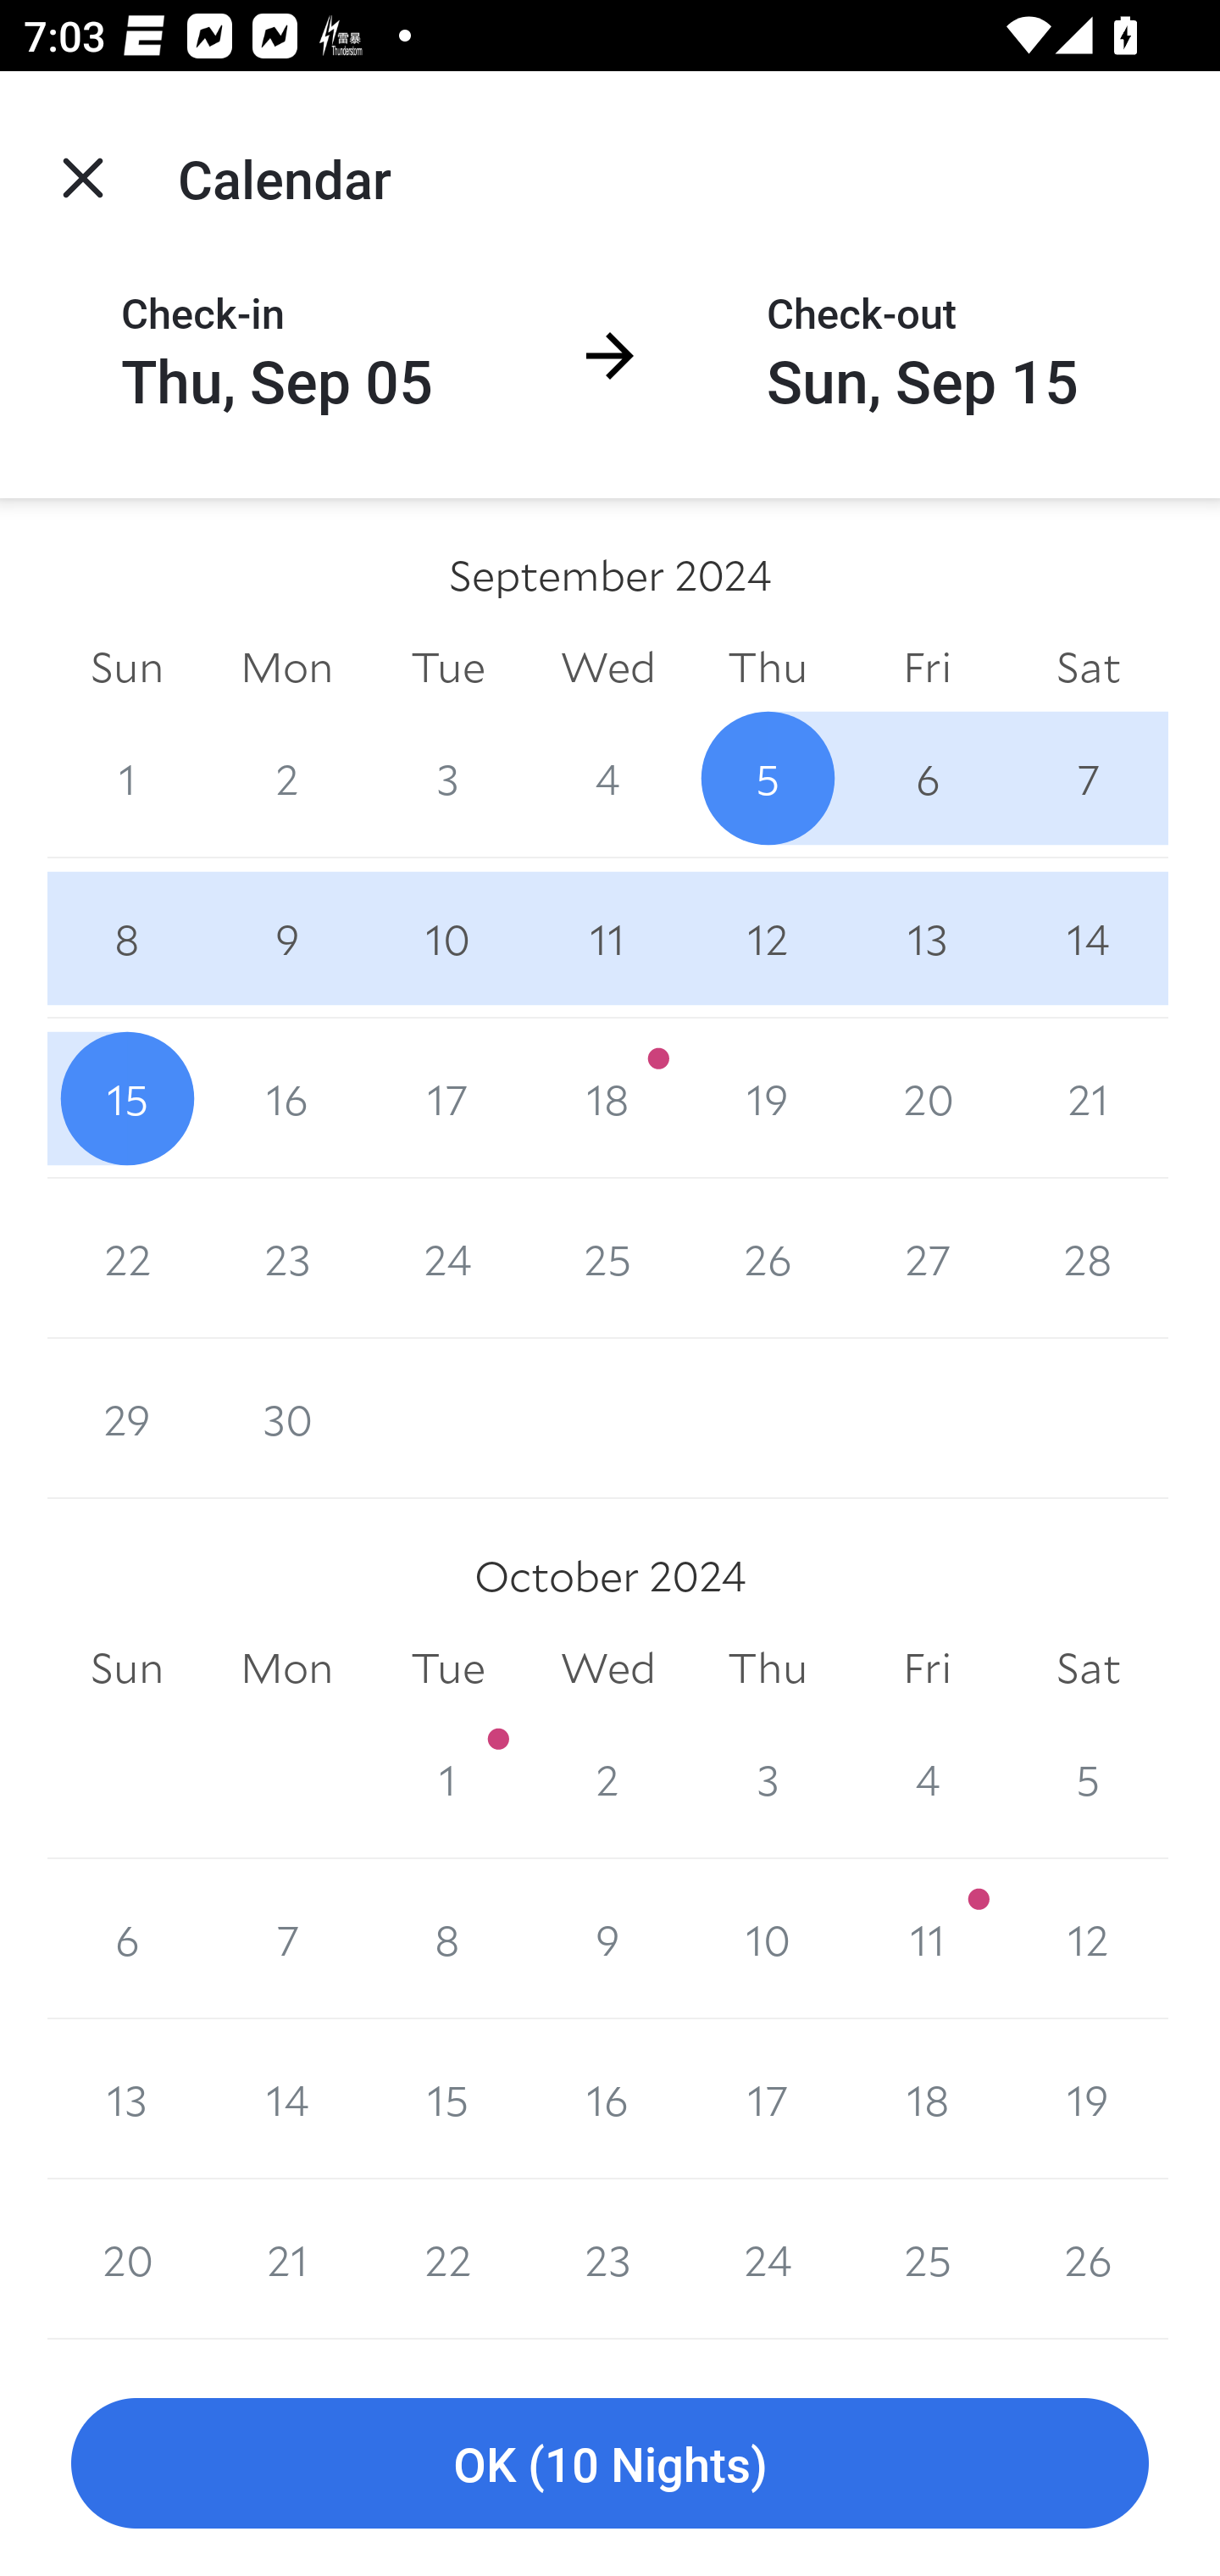  Describe the element at coordinates (447, 1259) in the screenshot. I see `24 24 September 2024` at that location.